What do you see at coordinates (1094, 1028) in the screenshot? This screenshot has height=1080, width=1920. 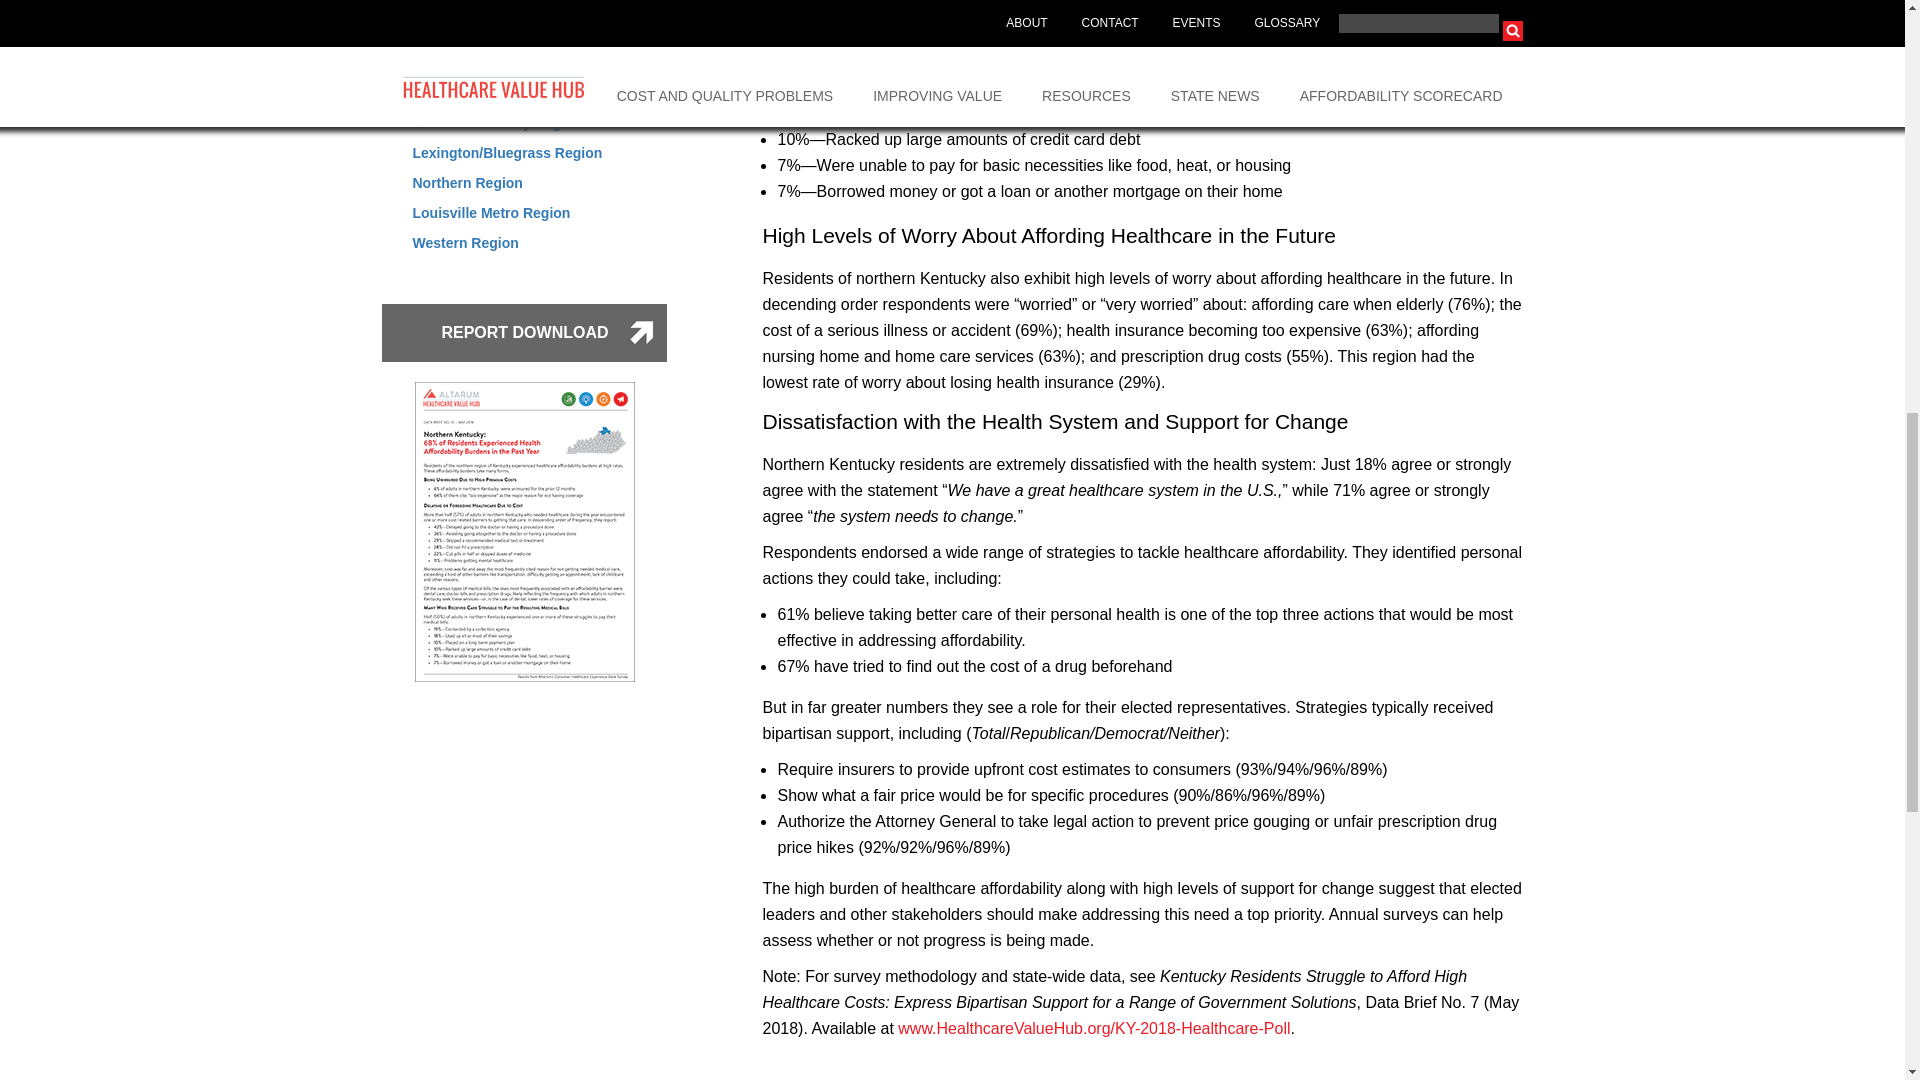 I see `Kentucky 2018 State Survey` at bounding box center [1094, 1028].